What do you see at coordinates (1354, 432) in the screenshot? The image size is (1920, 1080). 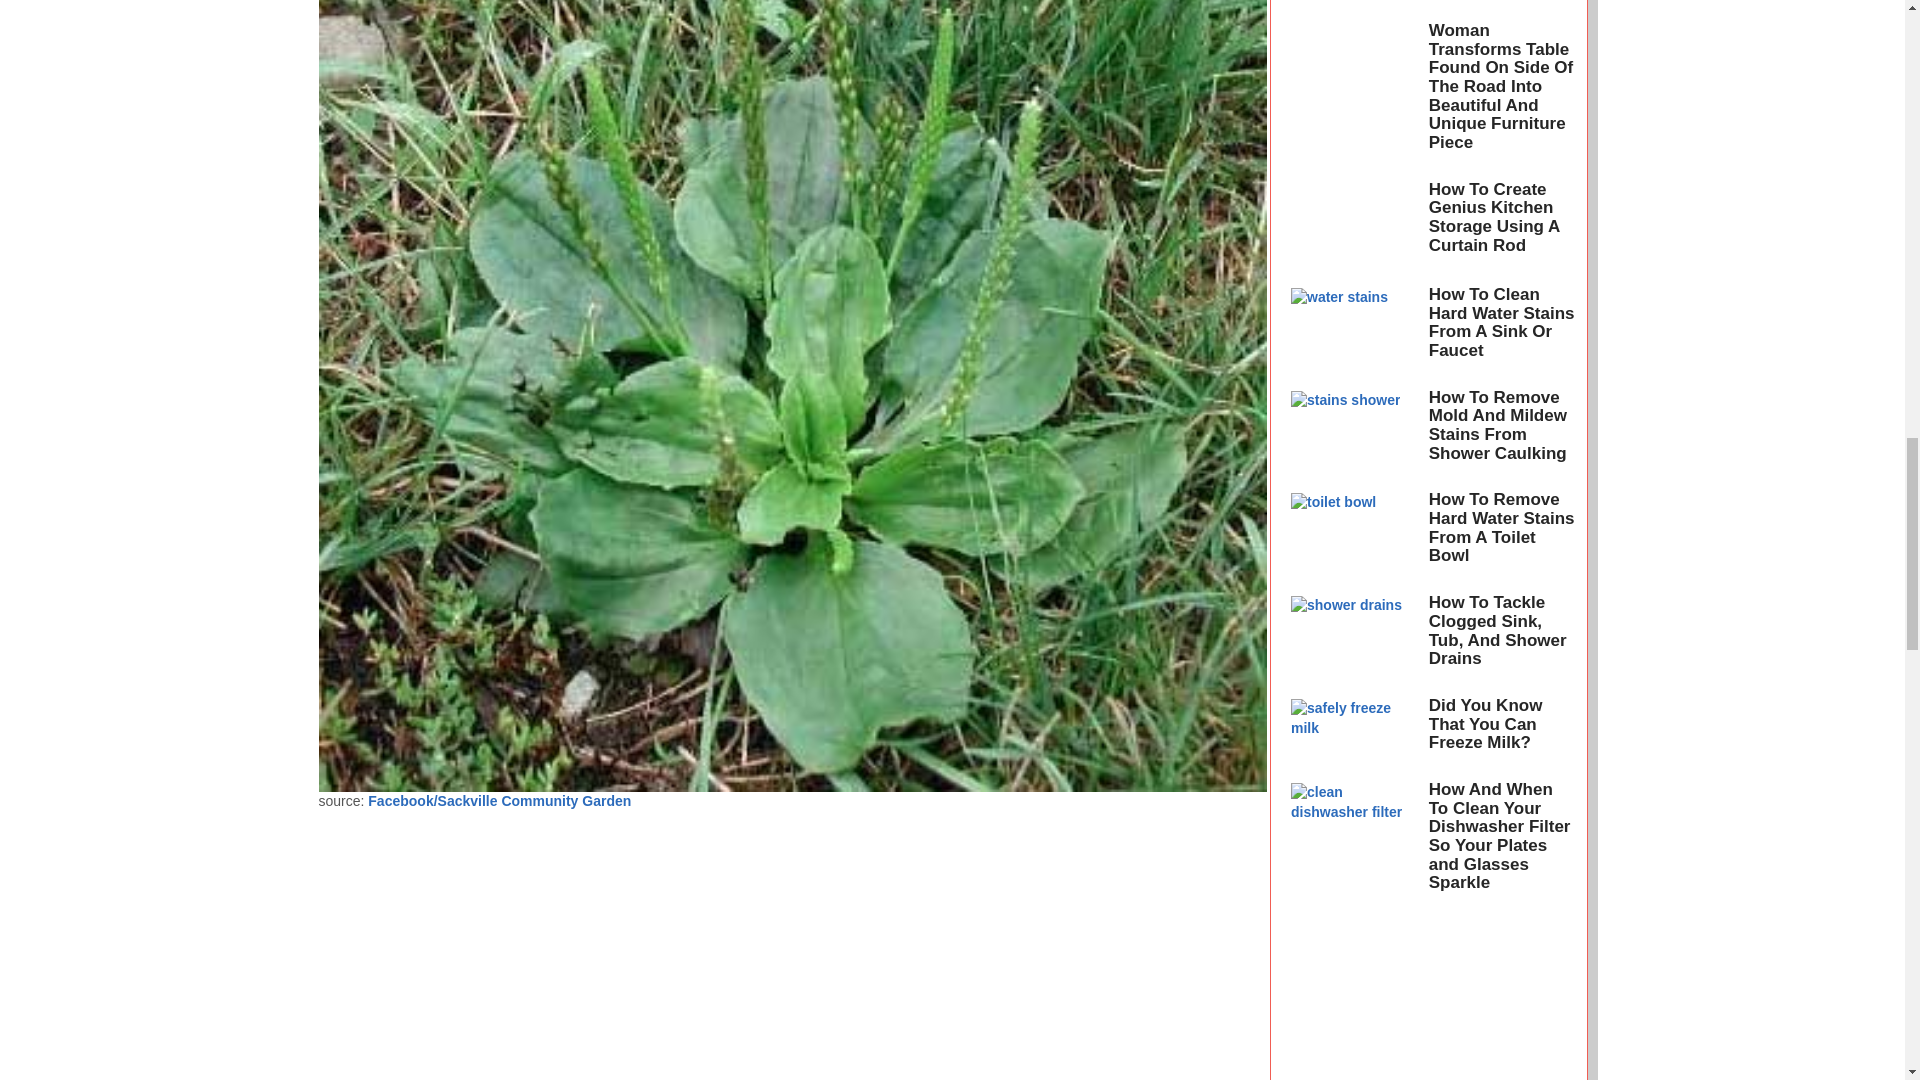 I see `Read more` at bounding box center [1354, 432].